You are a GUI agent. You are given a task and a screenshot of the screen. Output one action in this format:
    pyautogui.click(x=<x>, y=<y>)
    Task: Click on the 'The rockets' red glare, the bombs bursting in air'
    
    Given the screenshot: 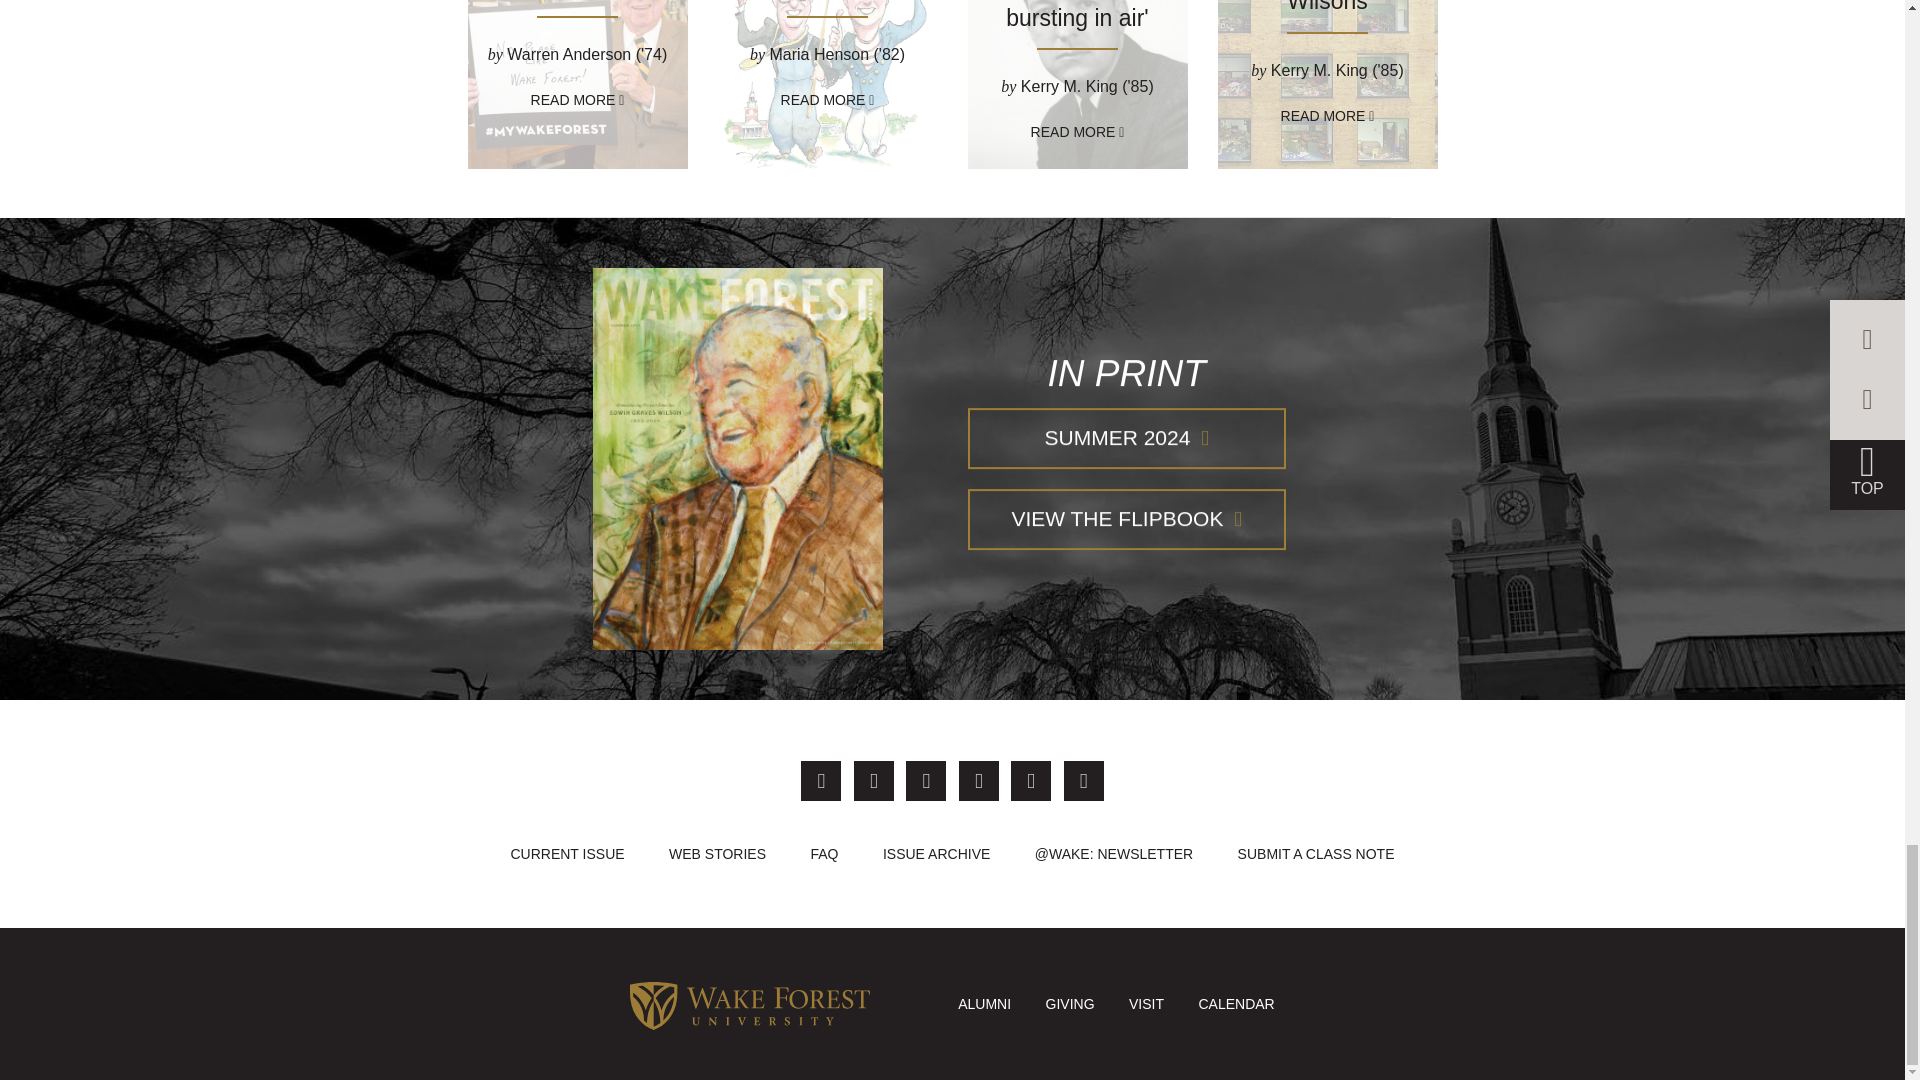 What is the action you would take?
    pyautogui.click(x=1078, y=15)
    